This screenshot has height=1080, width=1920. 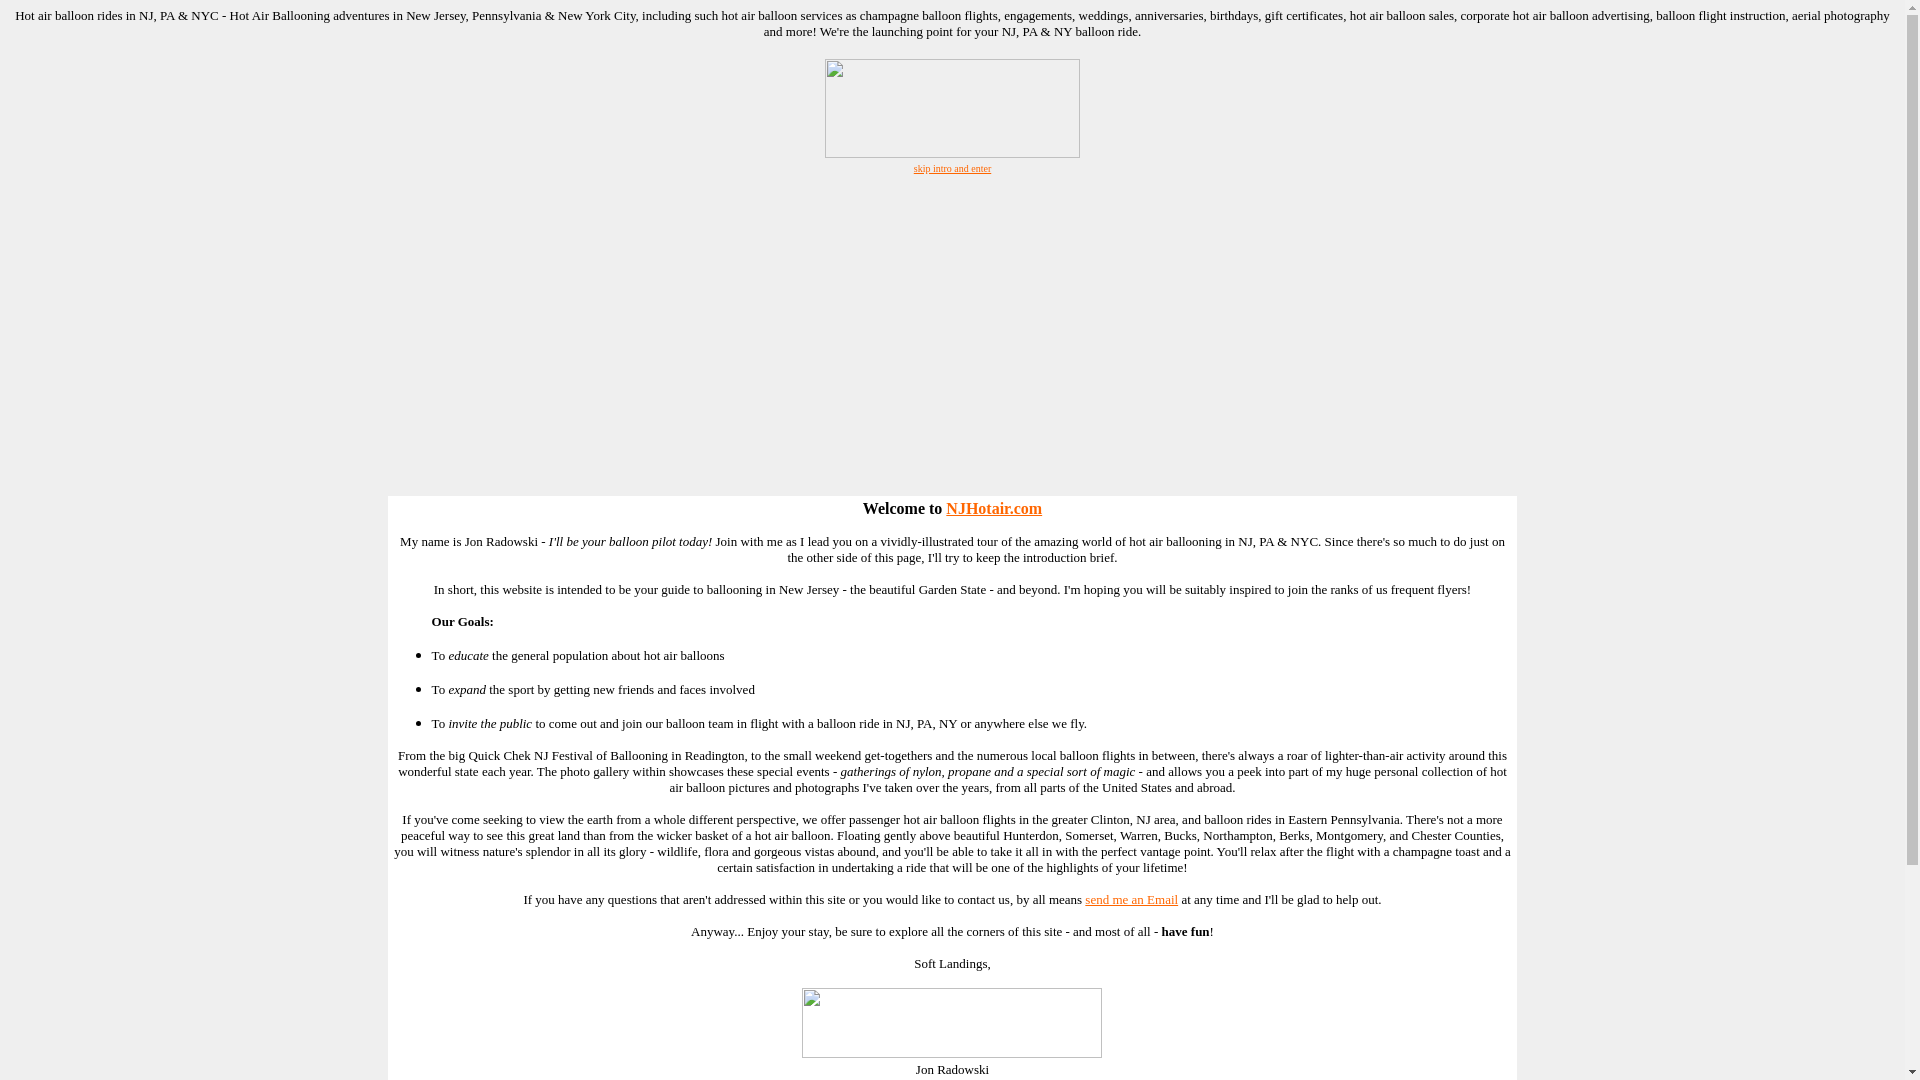 What do you see at coordinates (994, 508) in the screenshot?
I see `NJHotair.com` at bounding box center [994, 508].